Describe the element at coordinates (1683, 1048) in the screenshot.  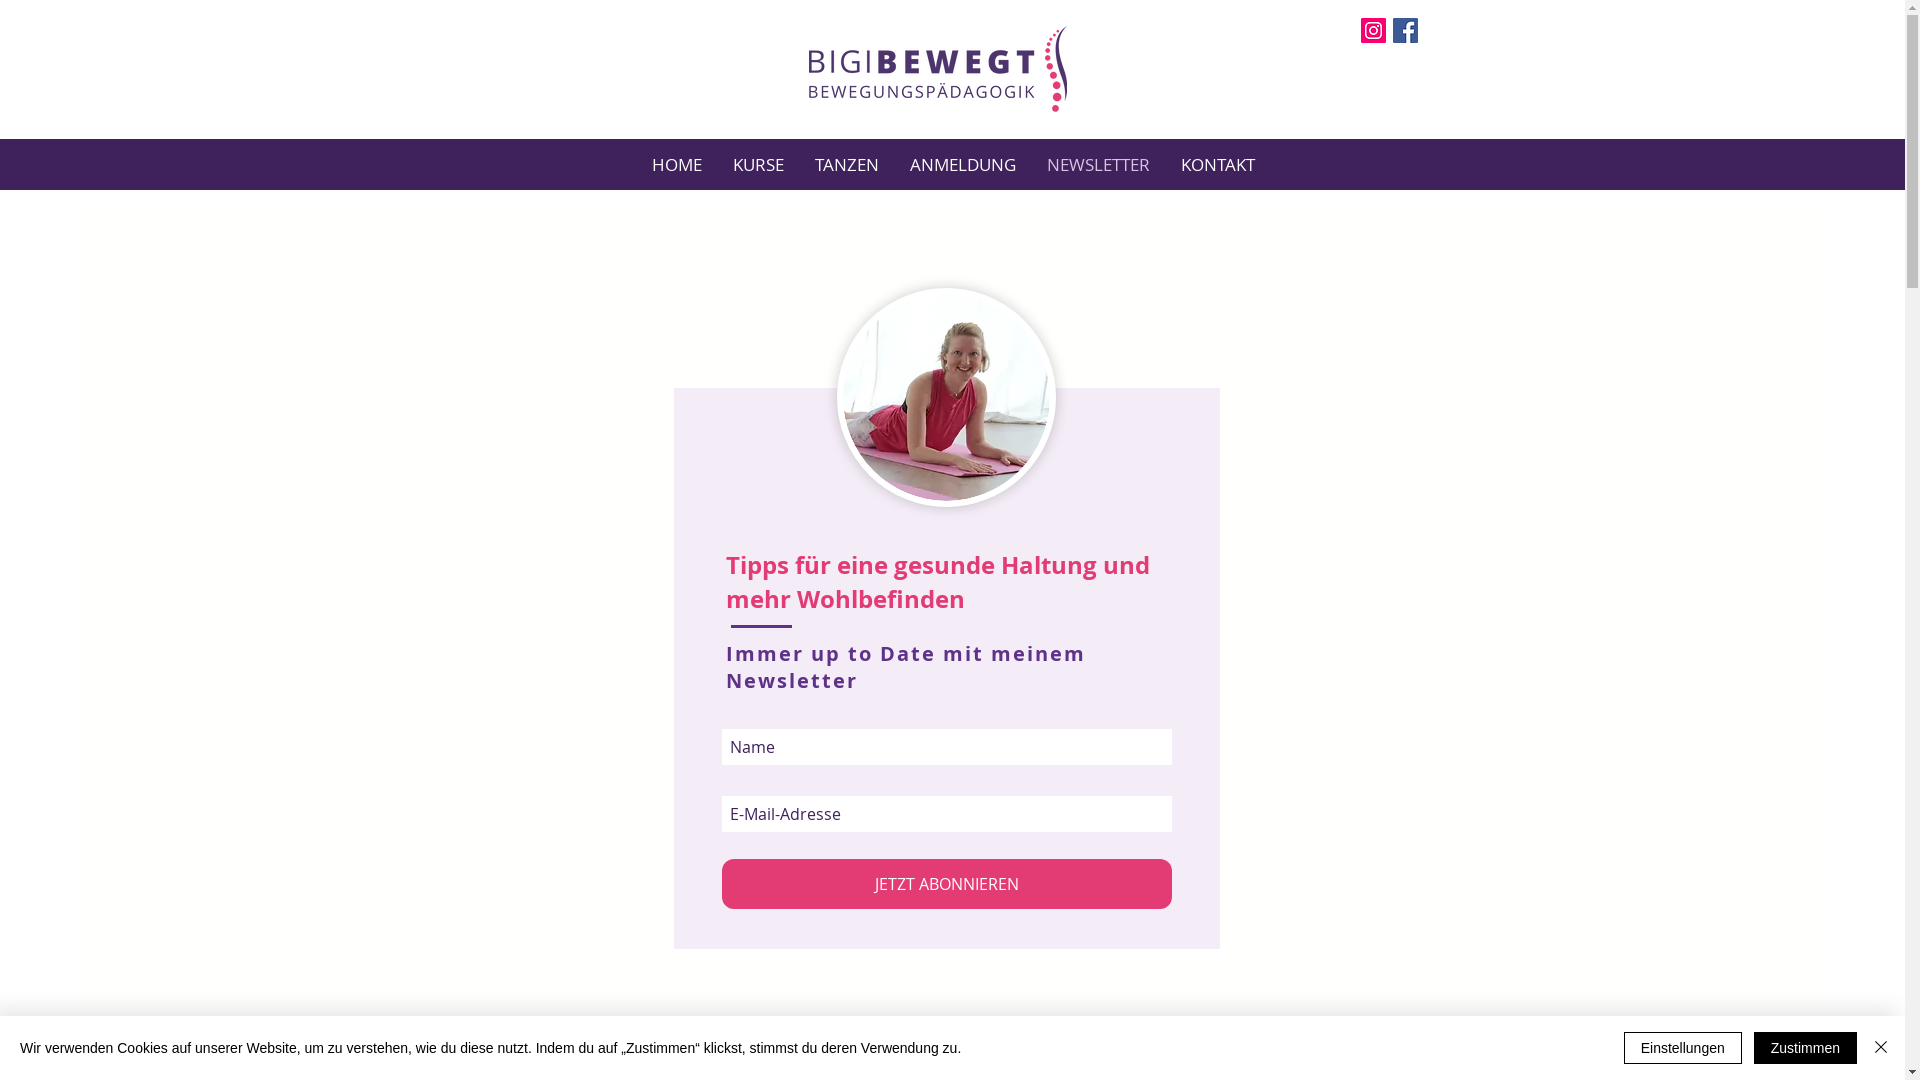
I see `Einstellungen` at that location.